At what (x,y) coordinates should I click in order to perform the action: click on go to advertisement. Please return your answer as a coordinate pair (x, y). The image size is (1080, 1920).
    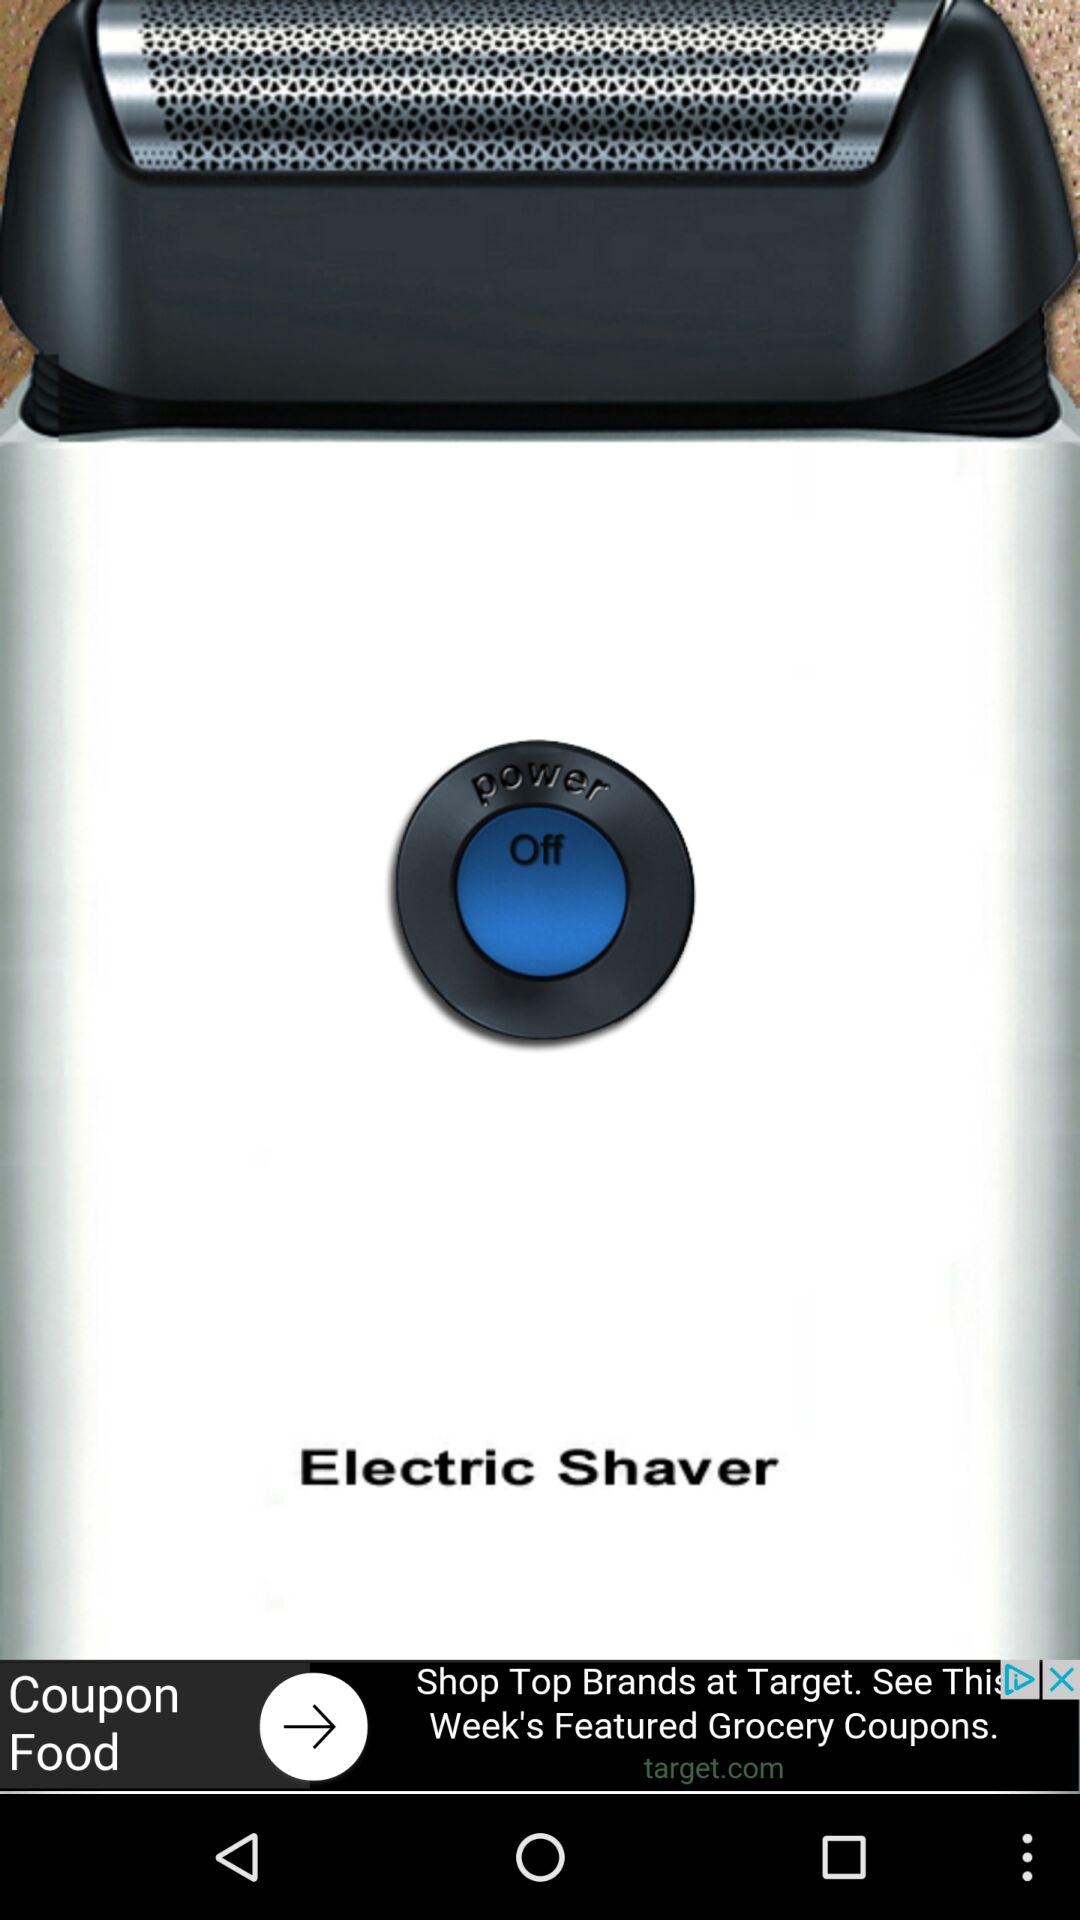
    Looking at the image, I should click on (540, 1725).